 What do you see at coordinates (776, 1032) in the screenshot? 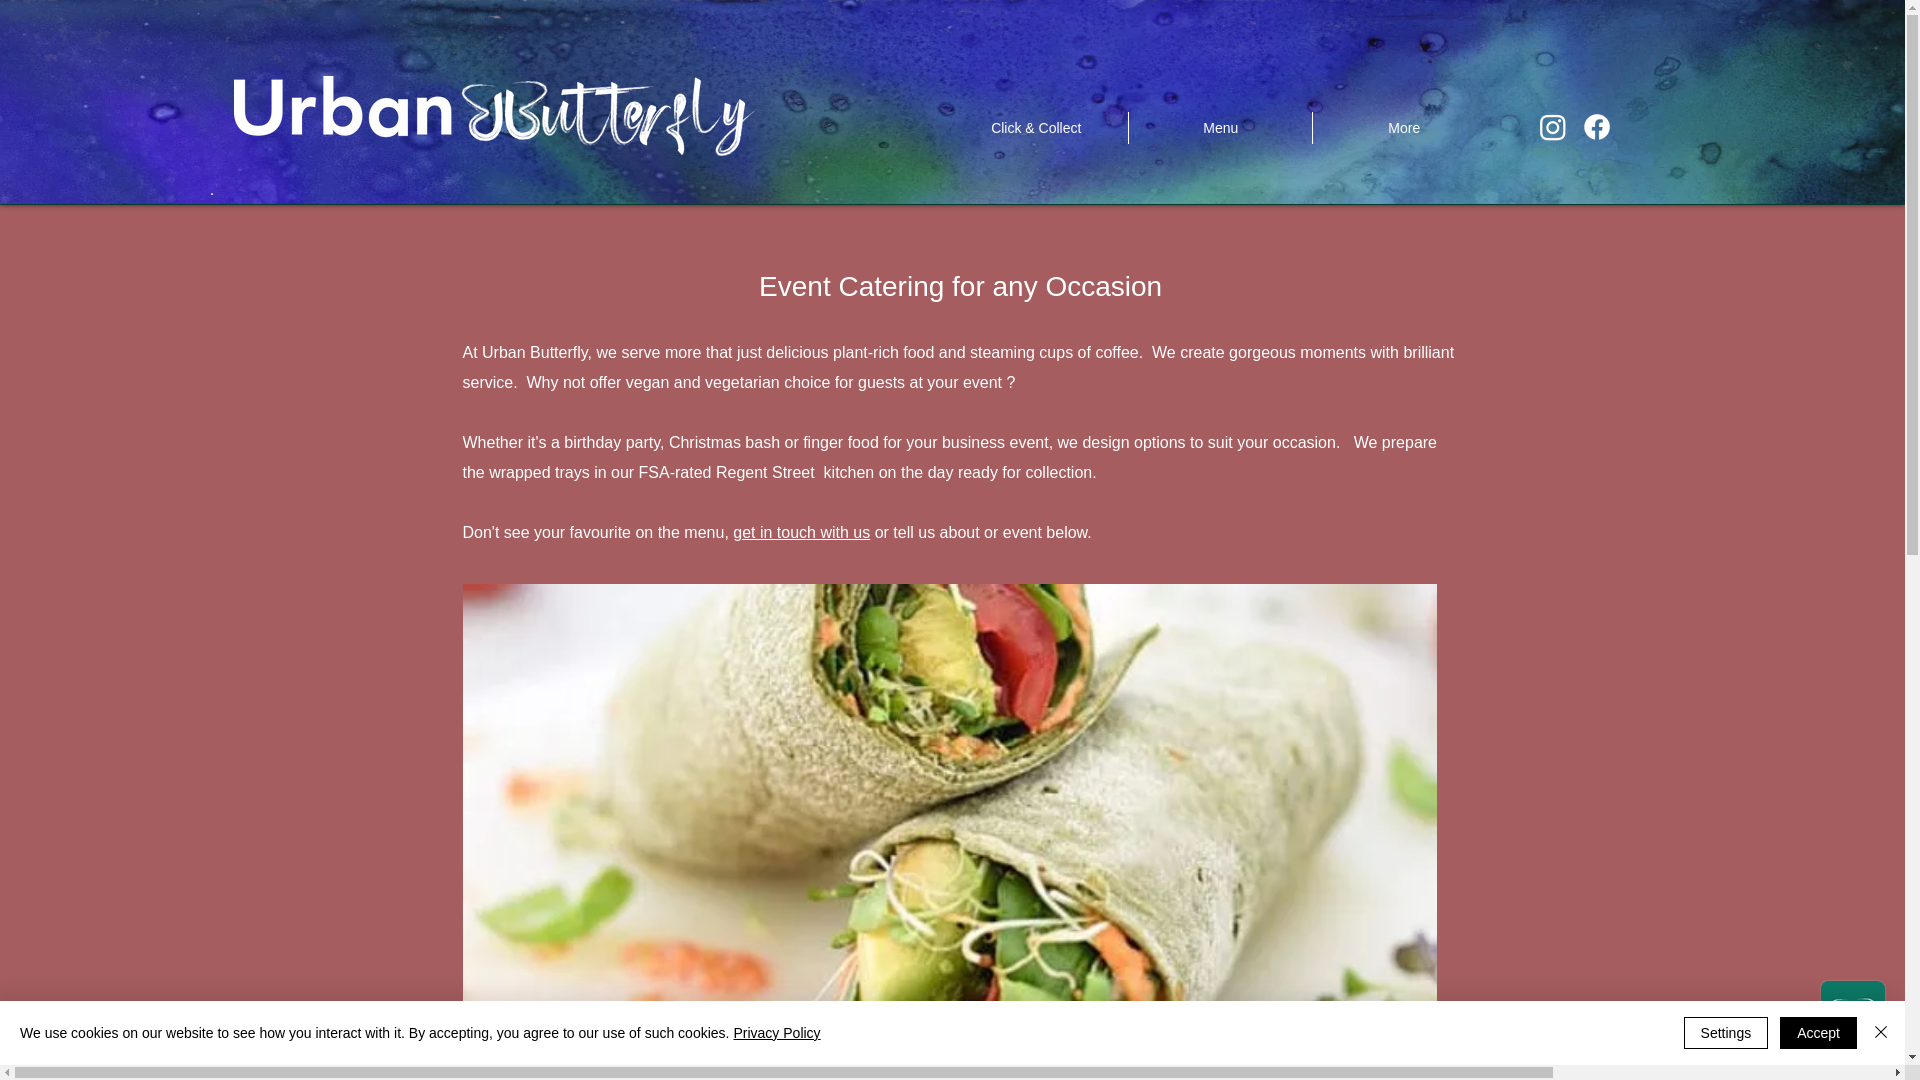
I see `Privacy Policy` at bounding box center [776, 1032].